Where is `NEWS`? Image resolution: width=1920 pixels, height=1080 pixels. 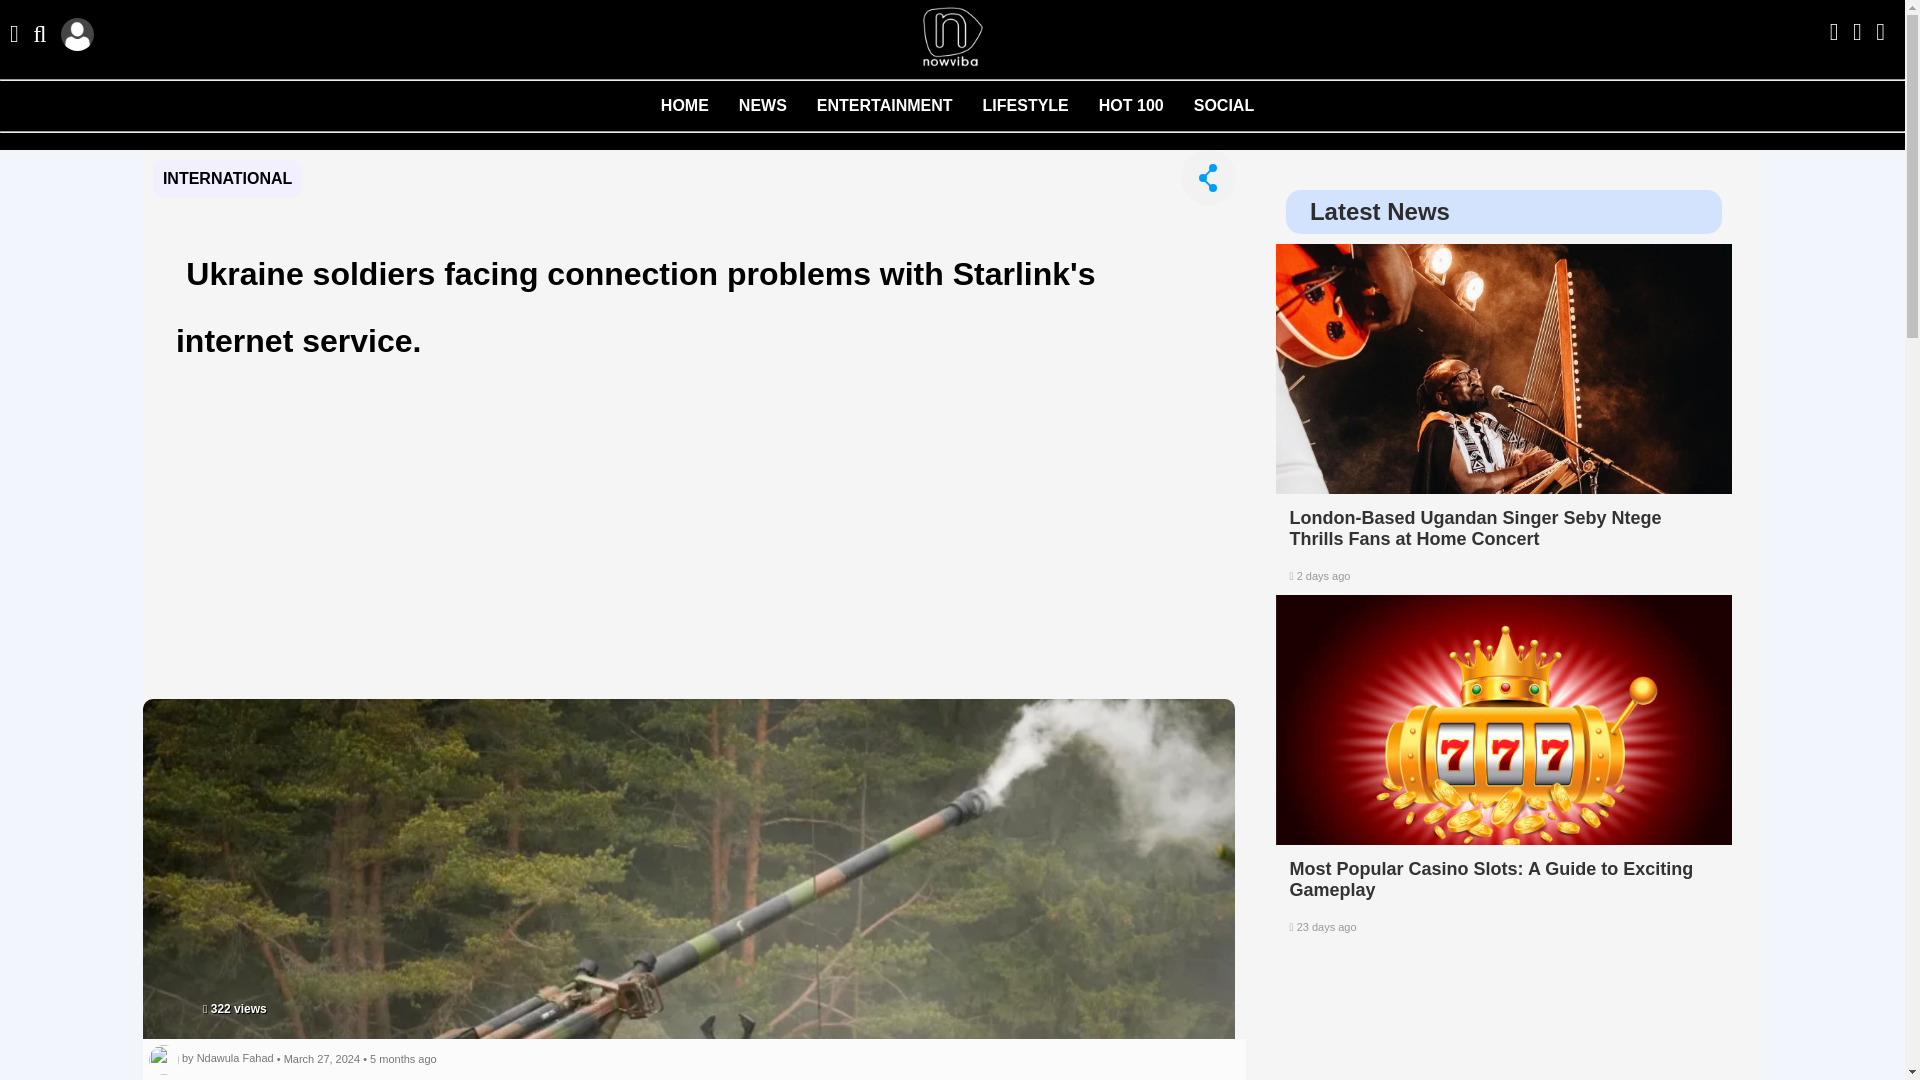 NEWS is located at coordinates (778, 114).